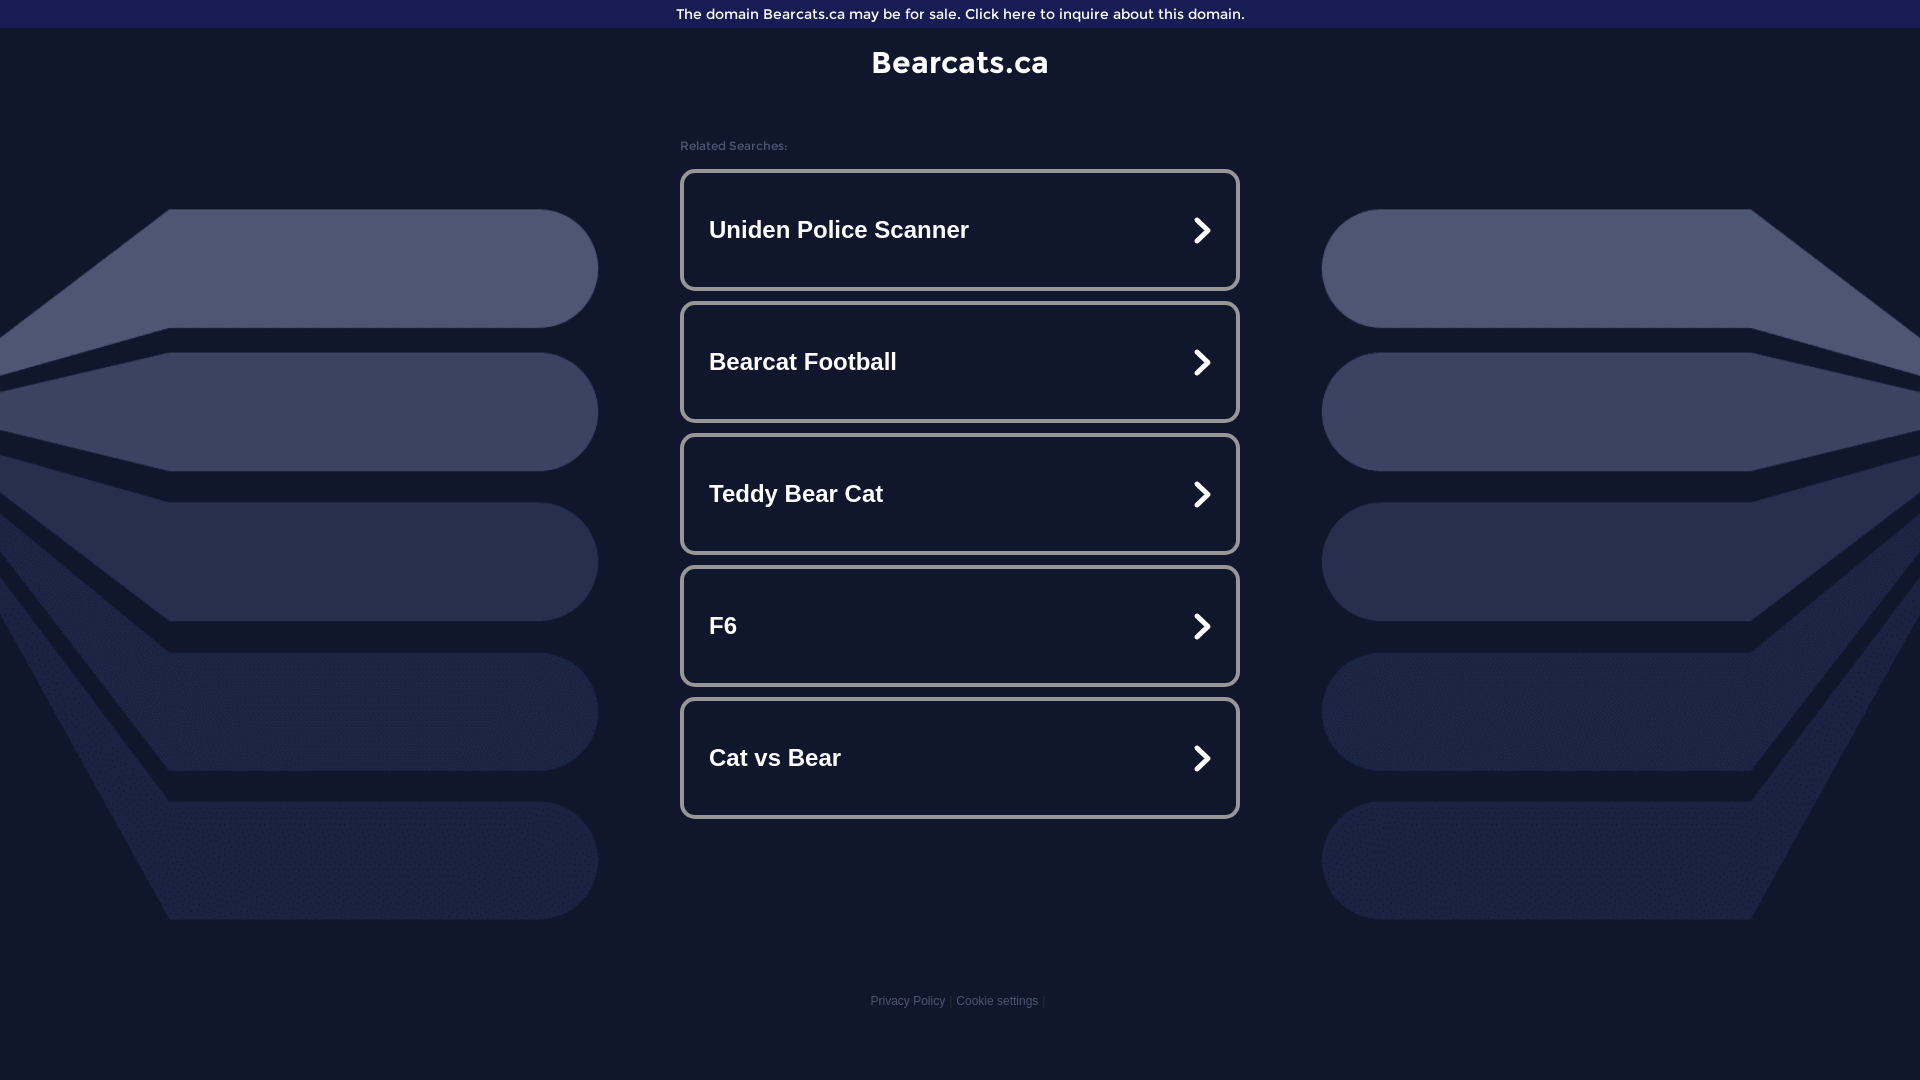  I want to click on Bearcat Football, so click(960, 362).